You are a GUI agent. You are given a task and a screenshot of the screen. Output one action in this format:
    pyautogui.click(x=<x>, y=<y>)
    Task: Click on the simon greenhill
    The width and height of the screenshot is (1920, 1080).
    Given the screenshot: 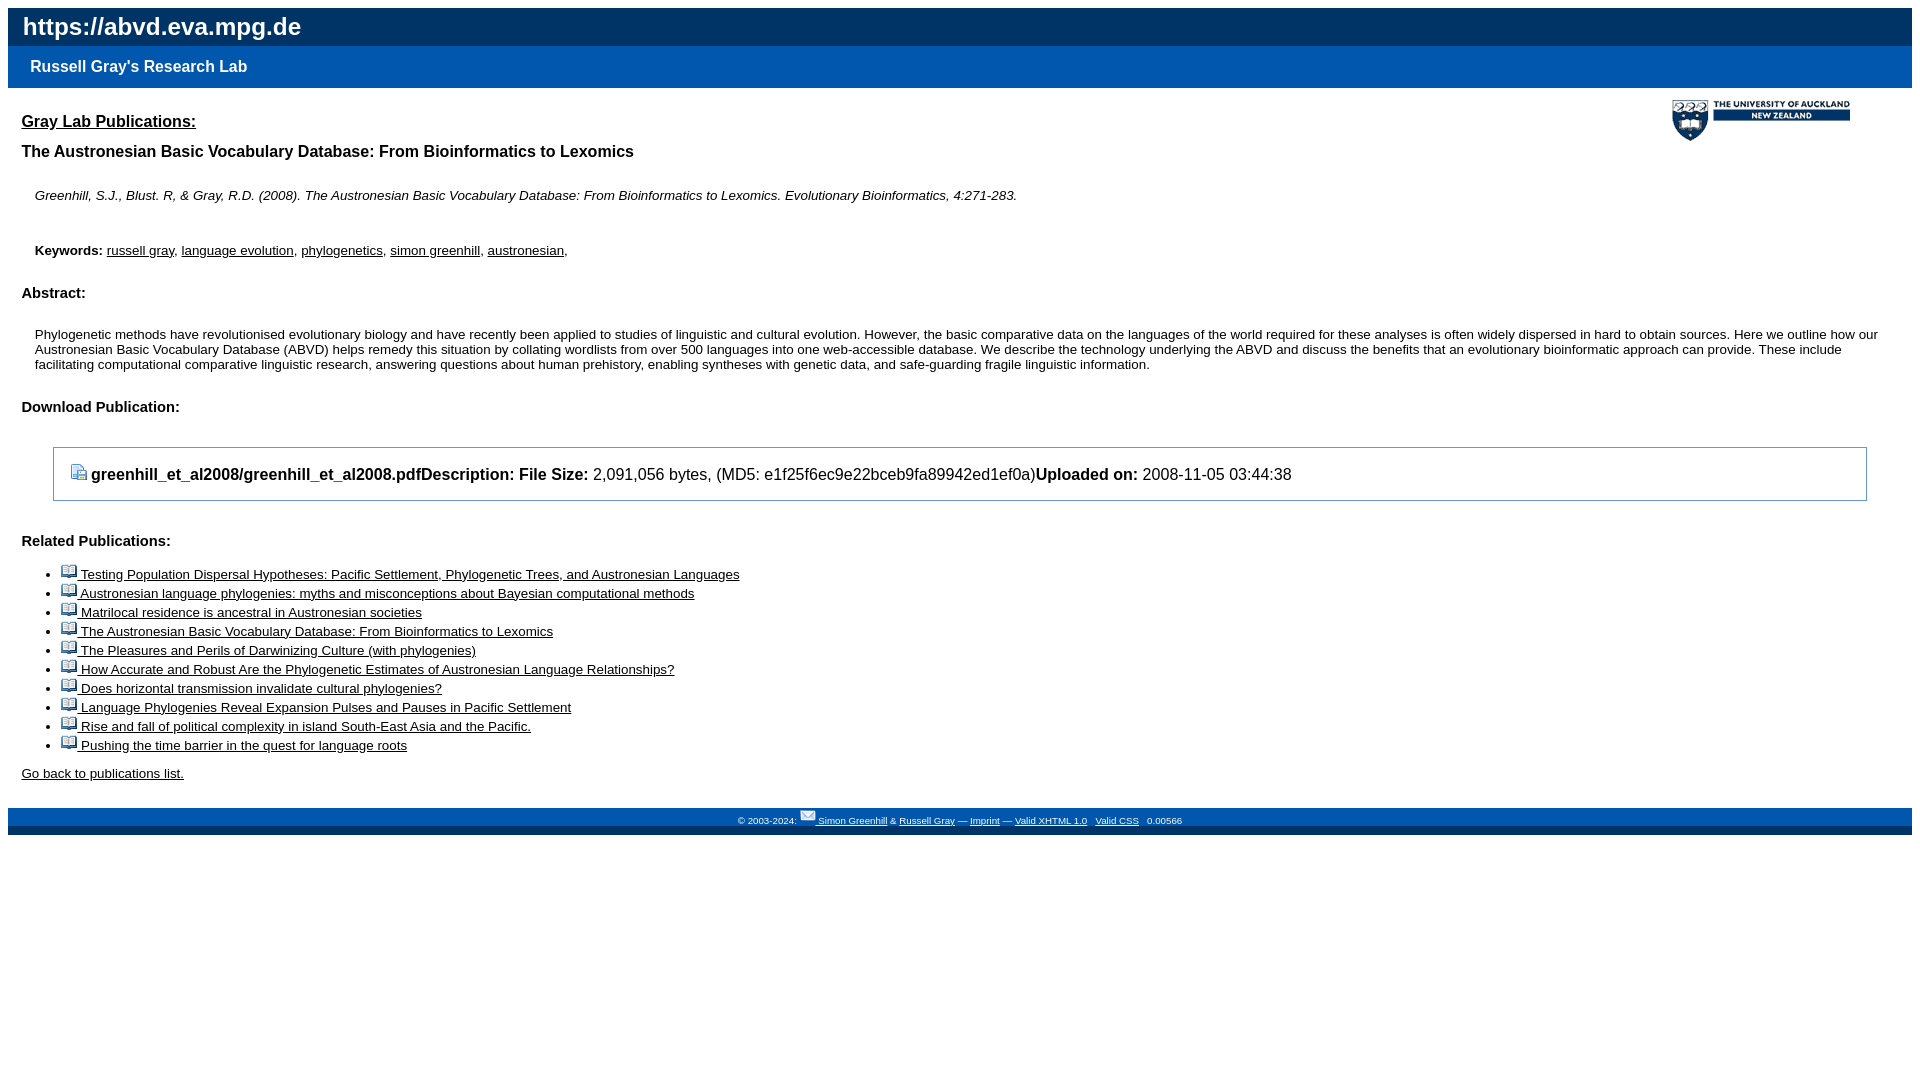 What is the action you would take?
    pyautogui.click(x=434, y=250)
    